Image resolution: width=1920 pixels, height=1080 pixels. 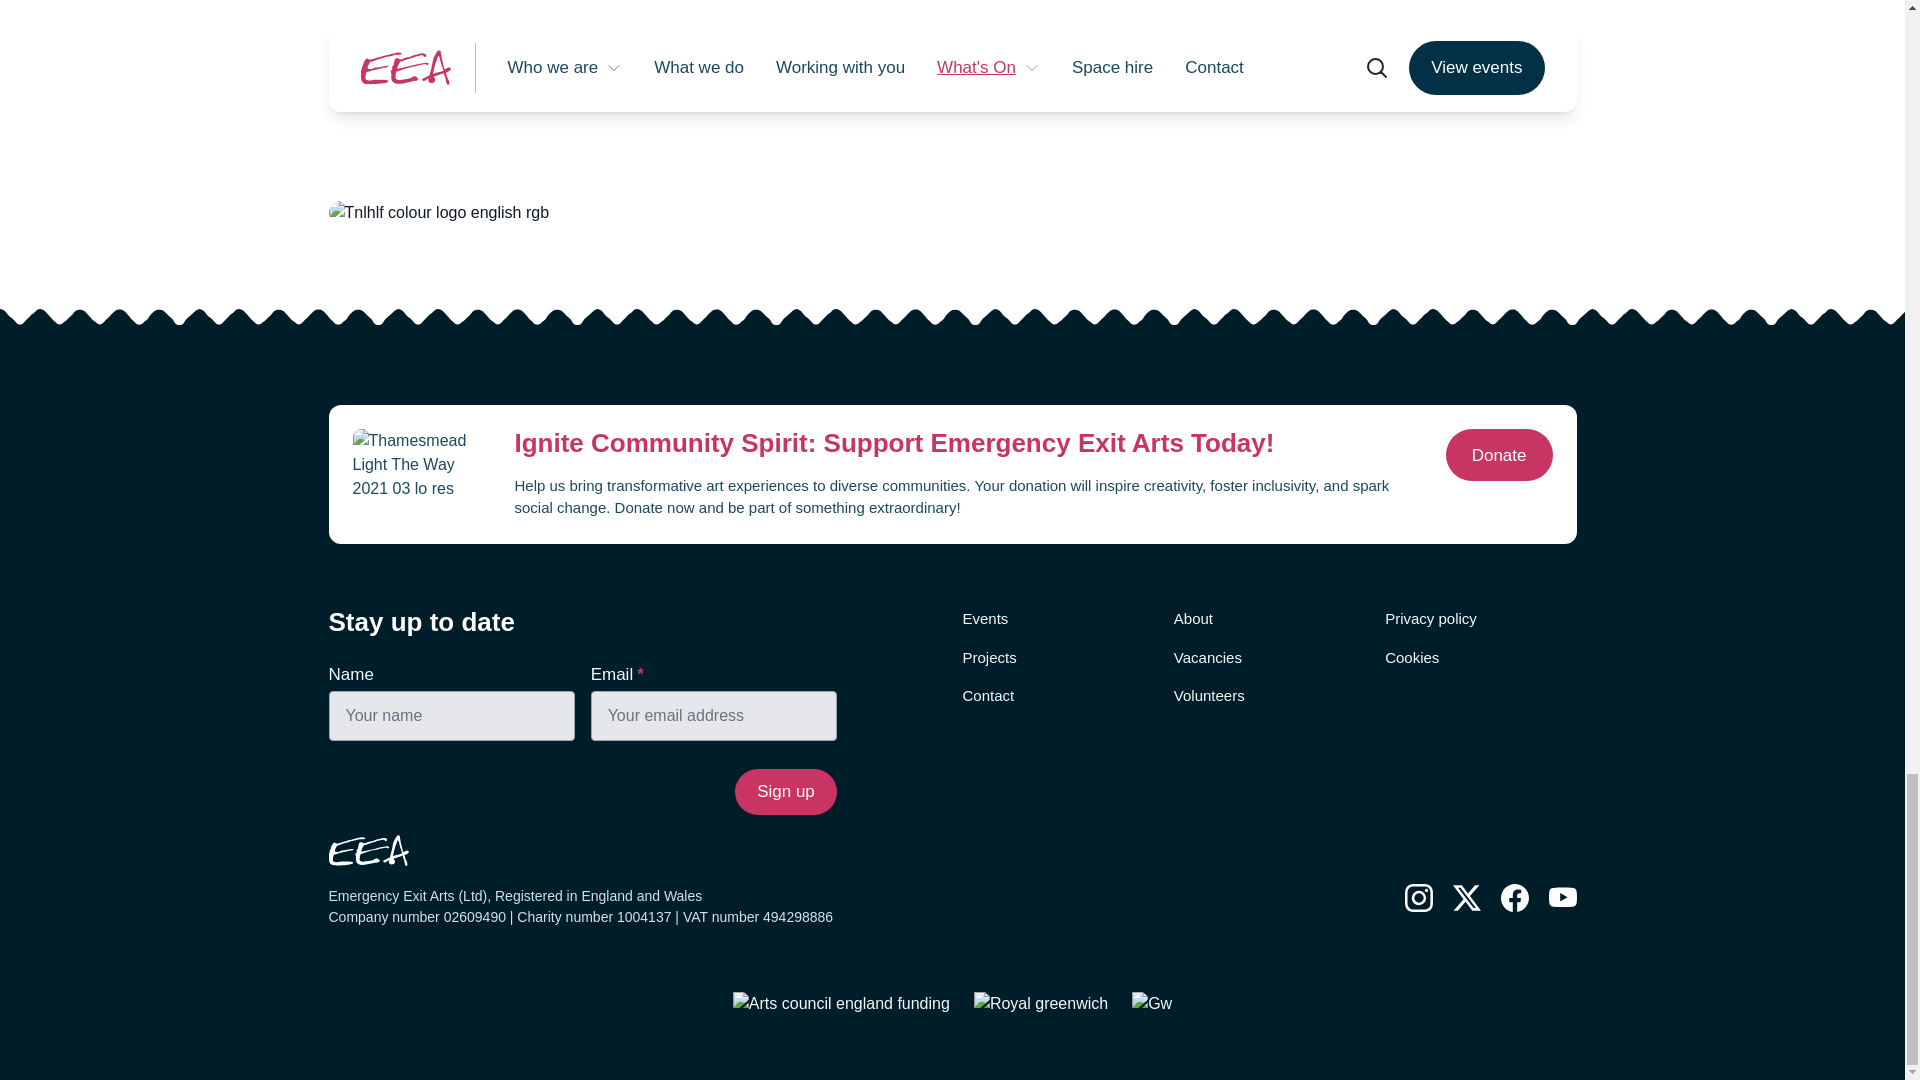 What do you see at coordinates (1499, 454) in the screenshot?
I see `Donate` at bounding box center [1499, 454].